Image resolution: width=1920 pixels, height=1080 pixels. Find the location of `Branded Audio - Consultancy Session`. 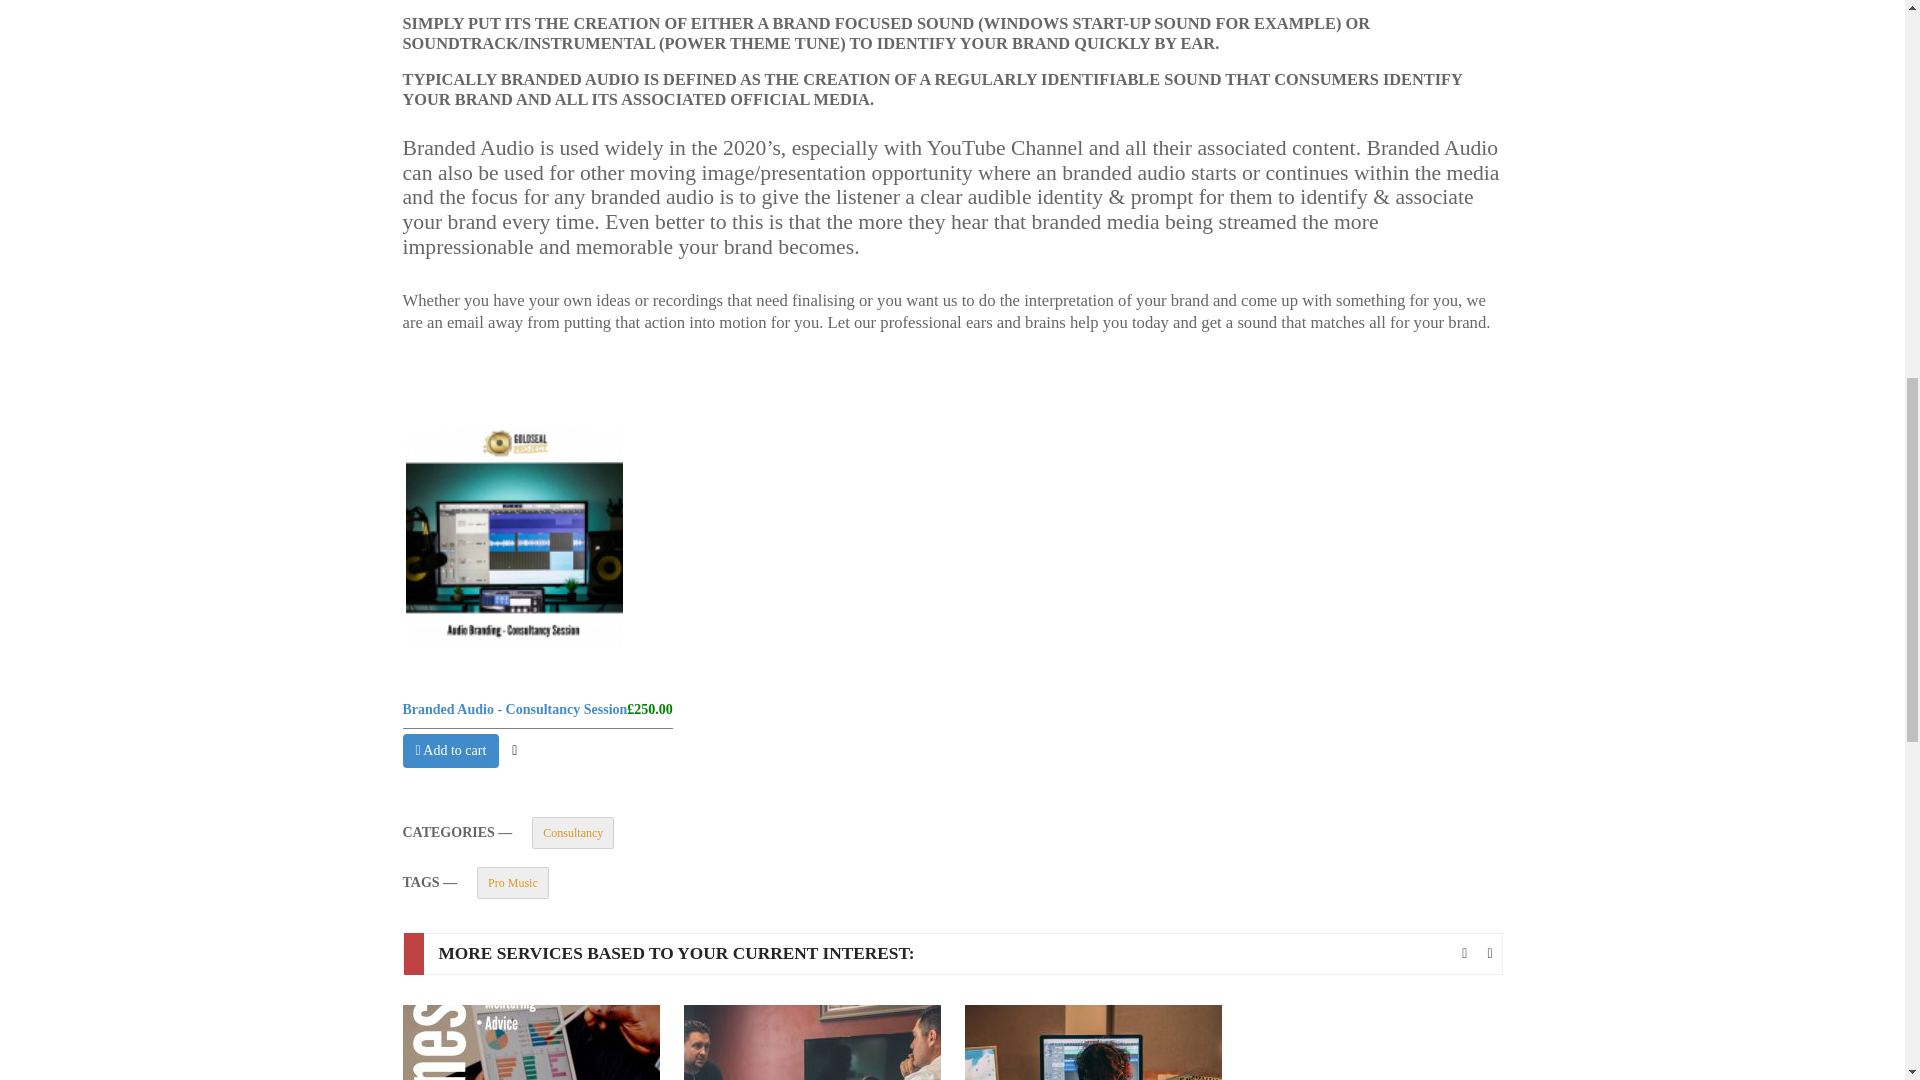

Branded Audio - Consultancy Session is located at coordinates (514, 710).